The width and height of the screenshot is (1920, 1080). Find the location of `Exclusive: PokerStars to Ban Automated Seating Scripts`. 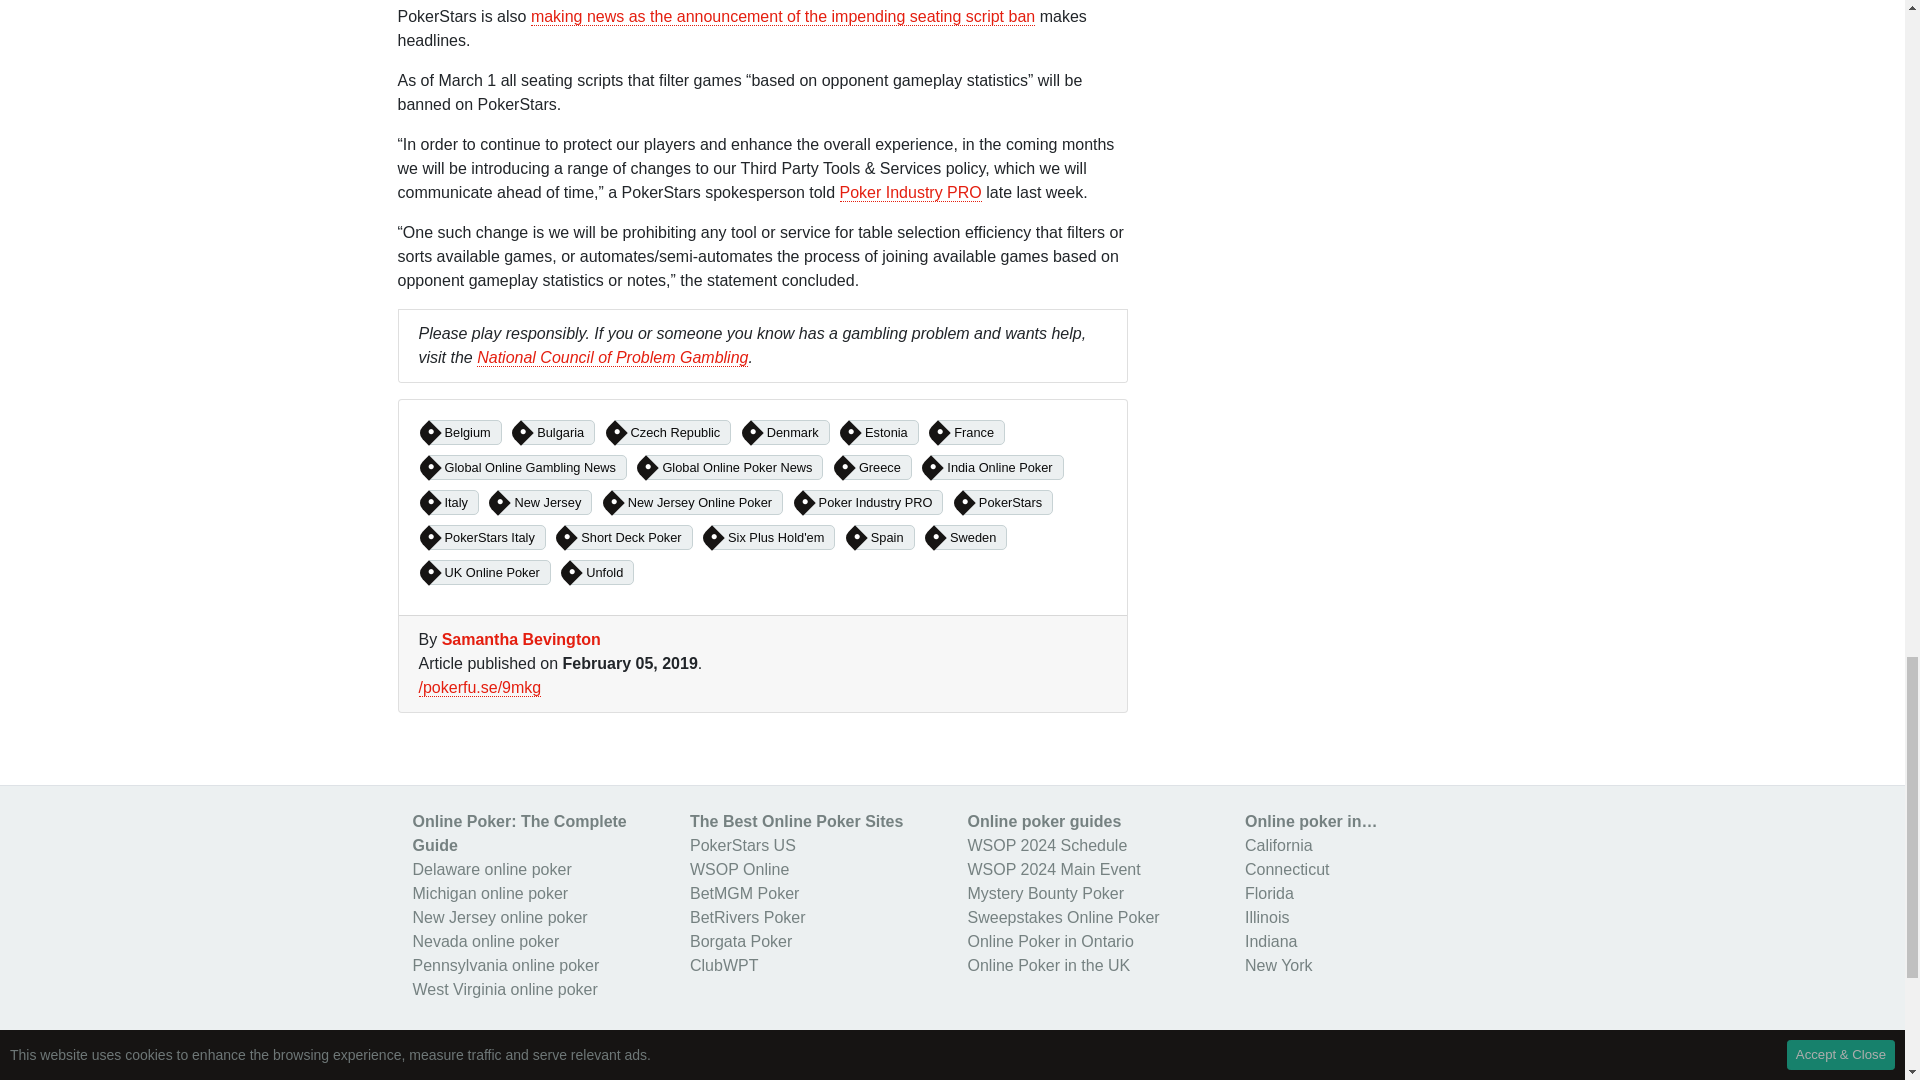

Exclusive: PokerStars to Ban Automated Seating Scripts is located at coordinates (910, 192).